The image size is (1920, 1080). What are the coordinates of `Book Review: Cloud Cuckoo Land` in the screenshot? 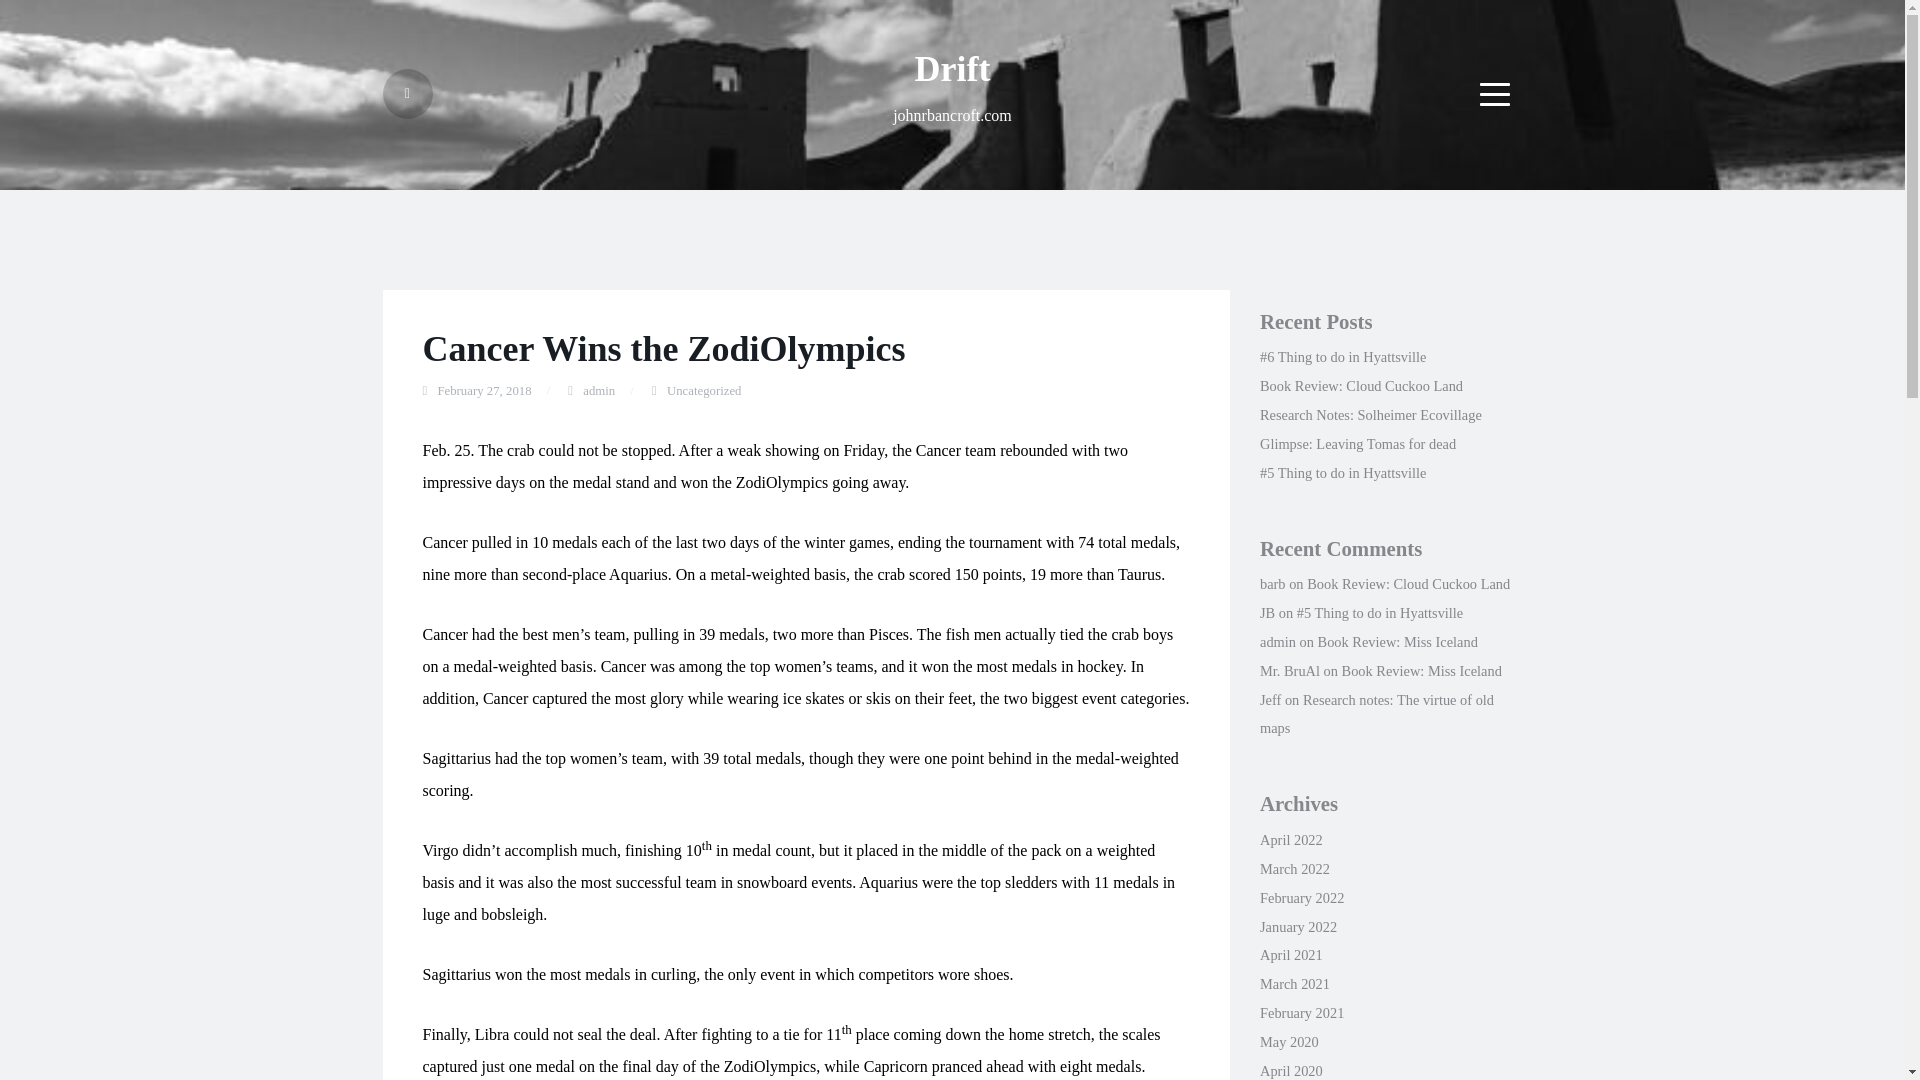 It's located at (1361, 386).